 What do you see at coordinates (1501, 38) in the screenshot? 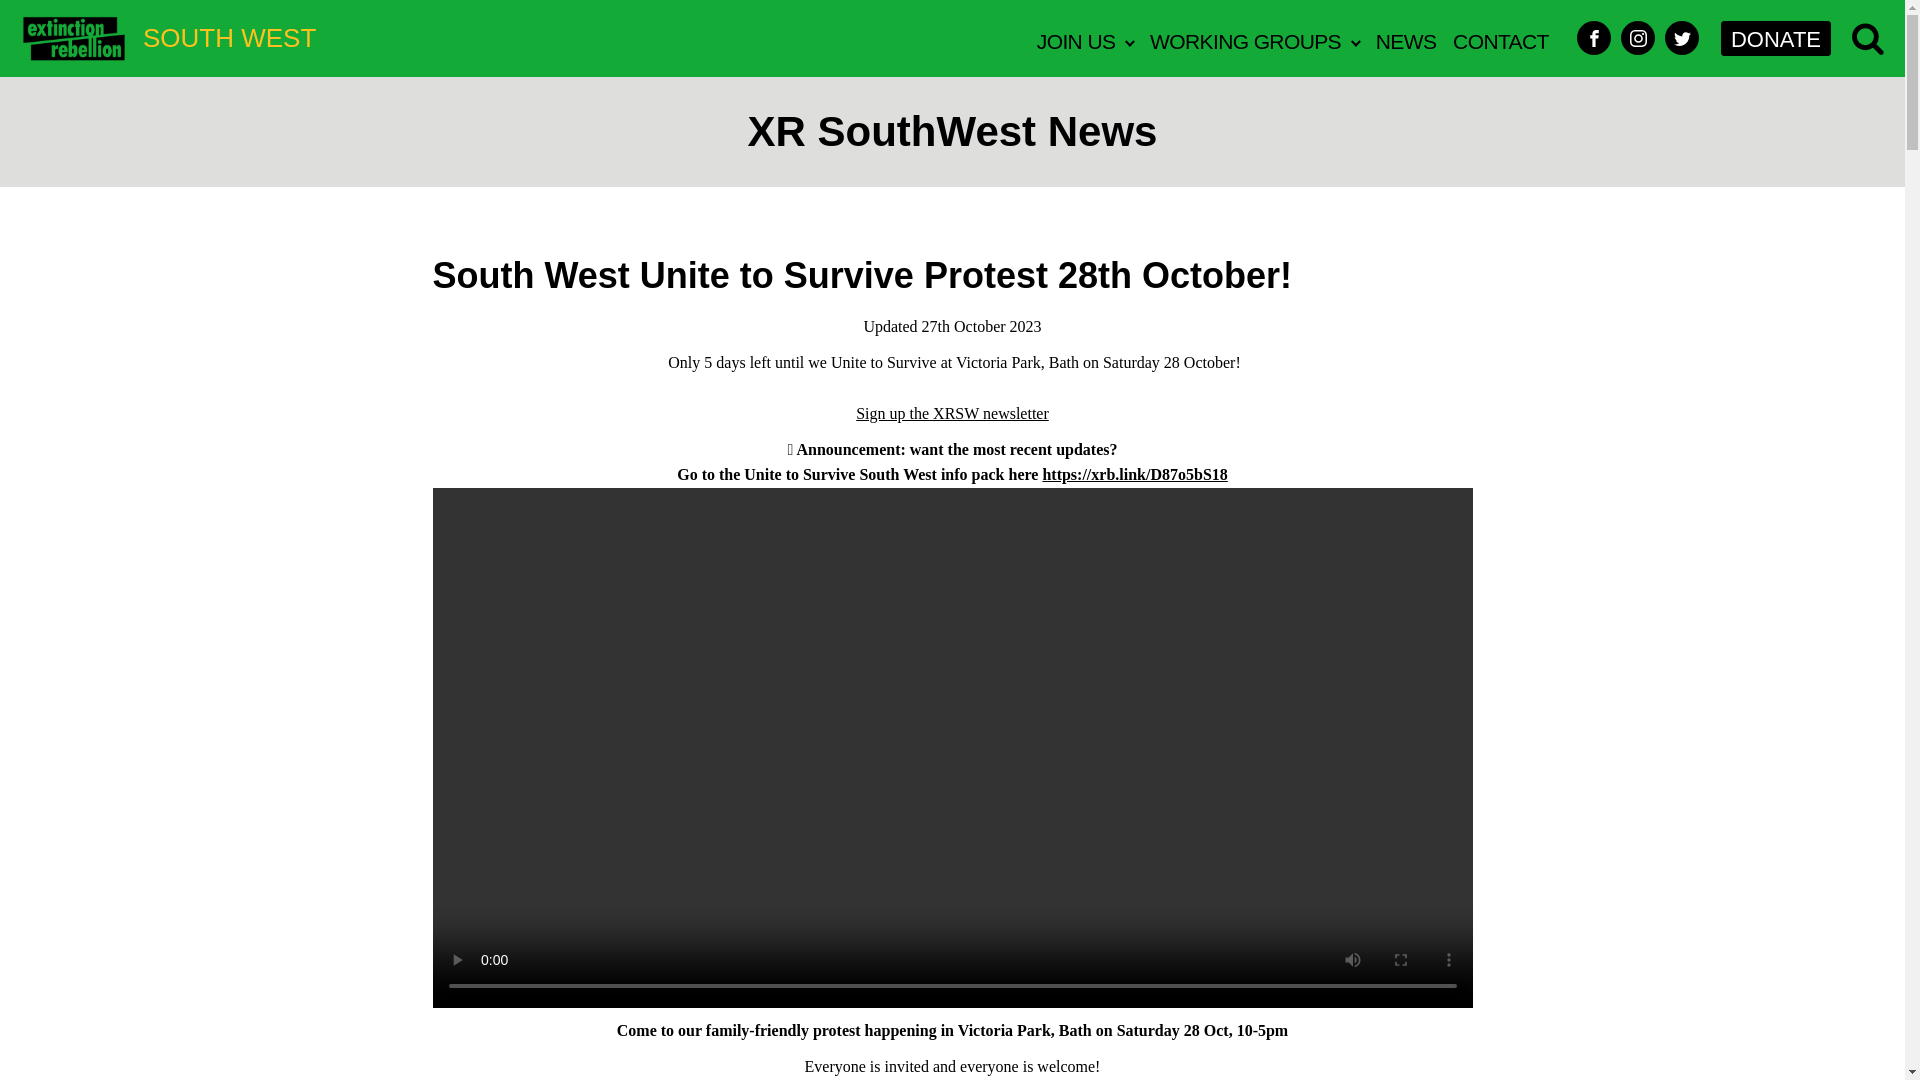
I see `CONTACT` at bounding box center [1501, 38].